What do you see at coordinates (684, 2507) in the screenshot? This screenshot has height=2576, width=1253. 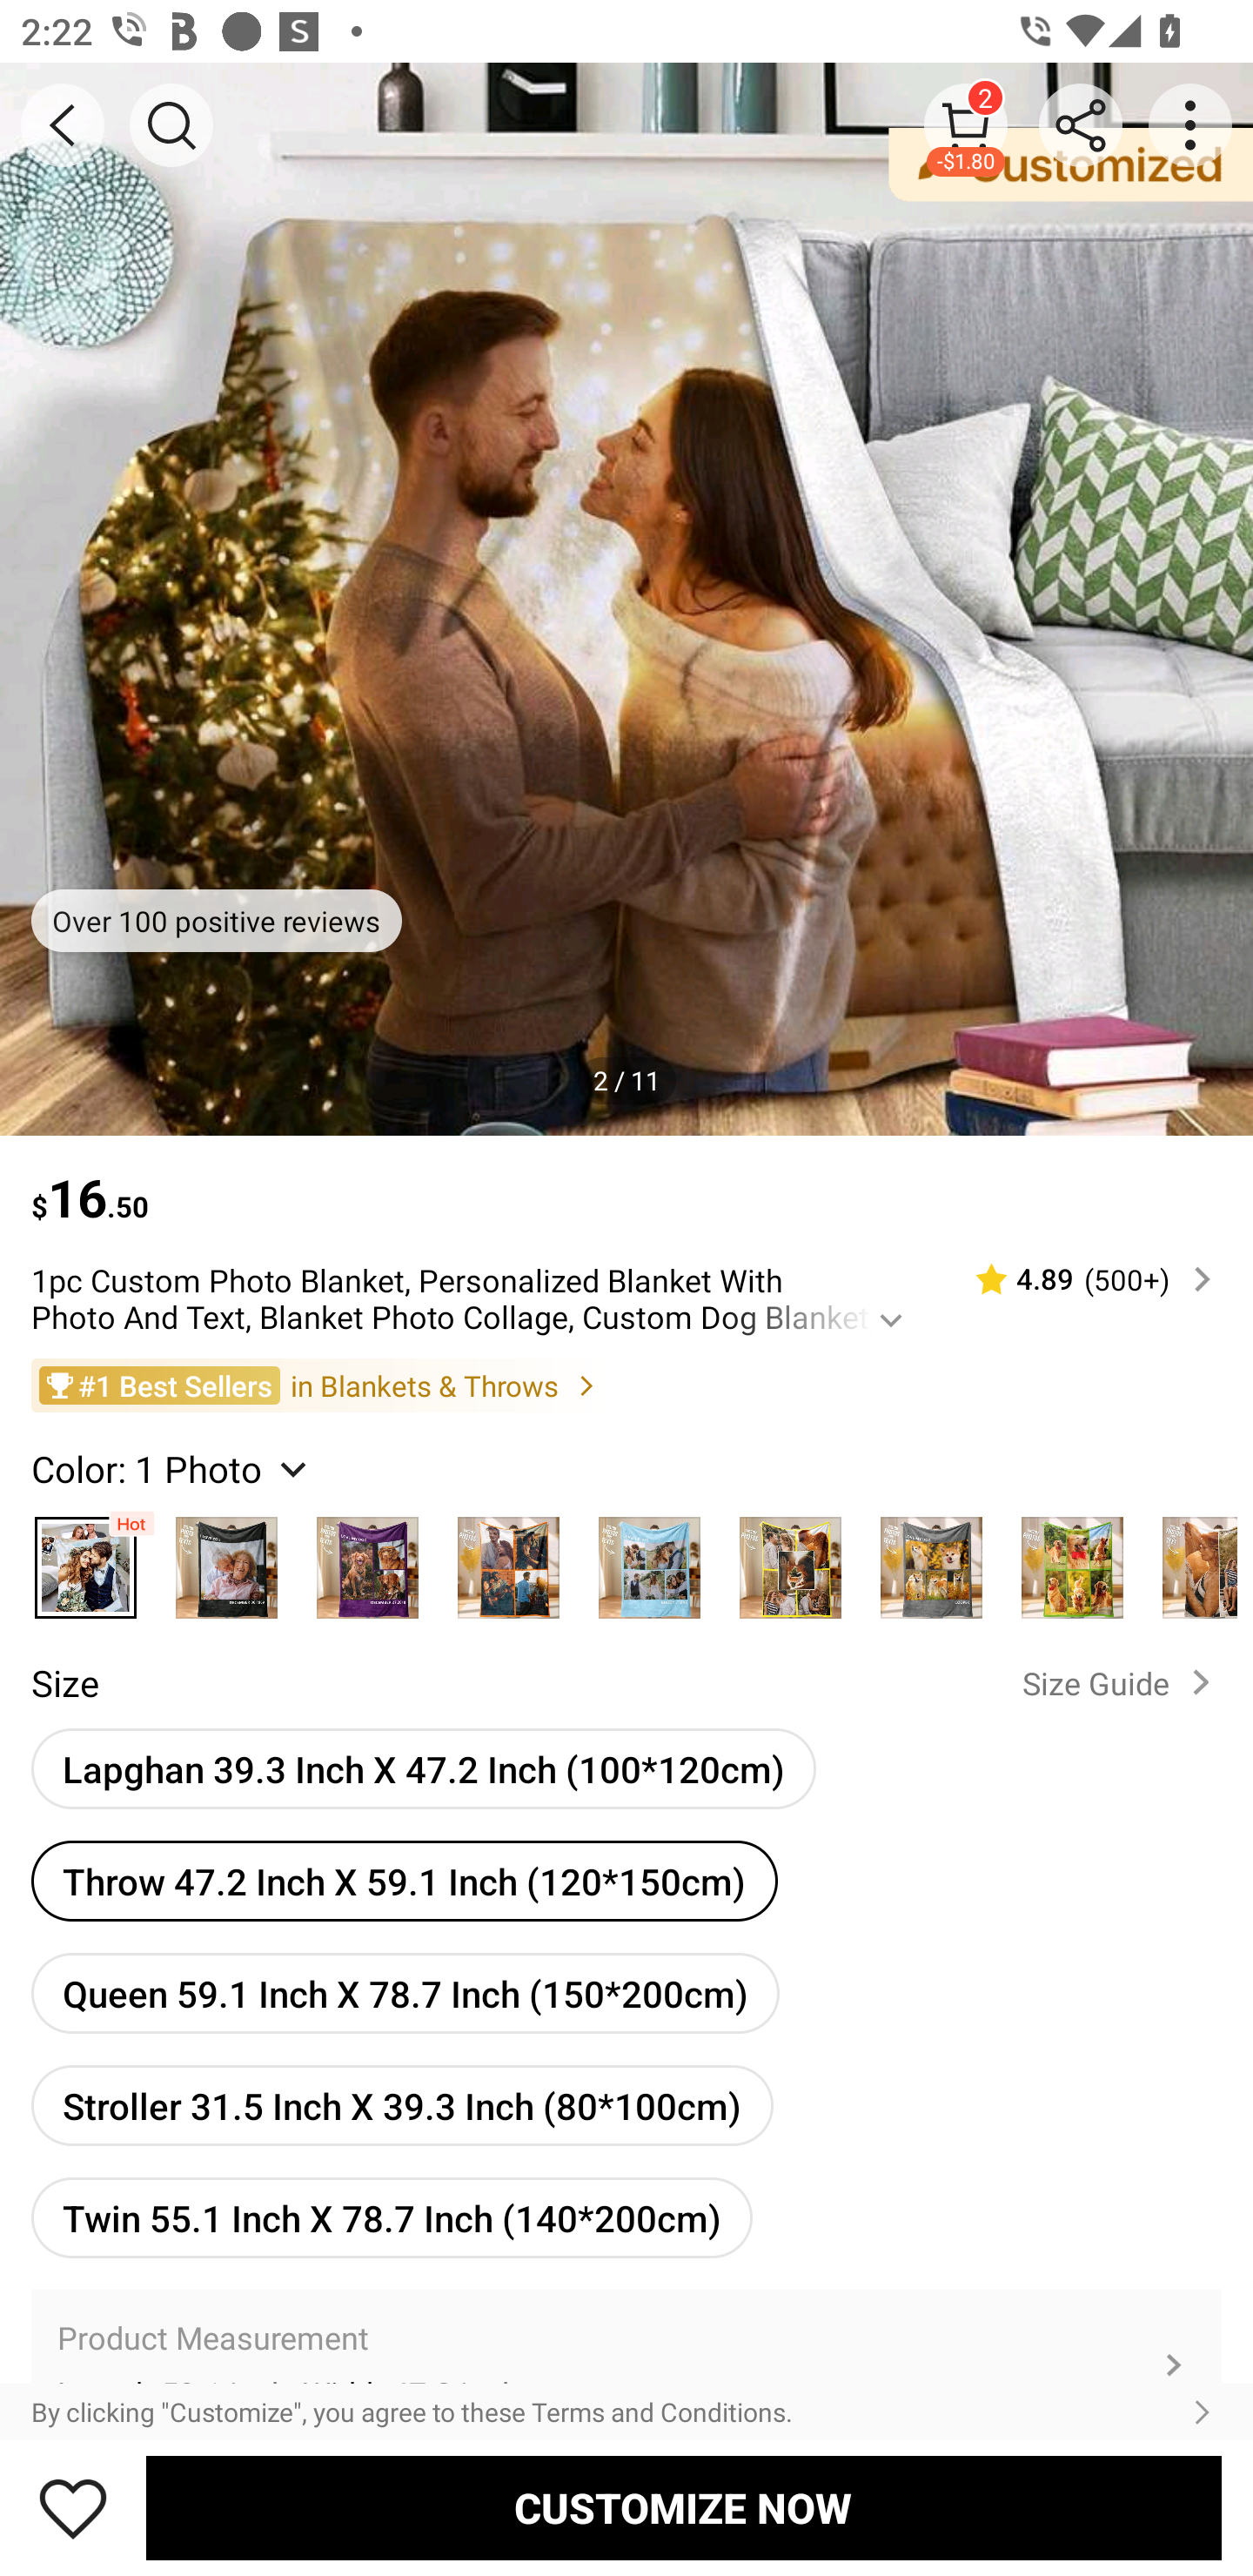 I see `CUSTOMIZE NOW` at bounding box center [684, 2507].